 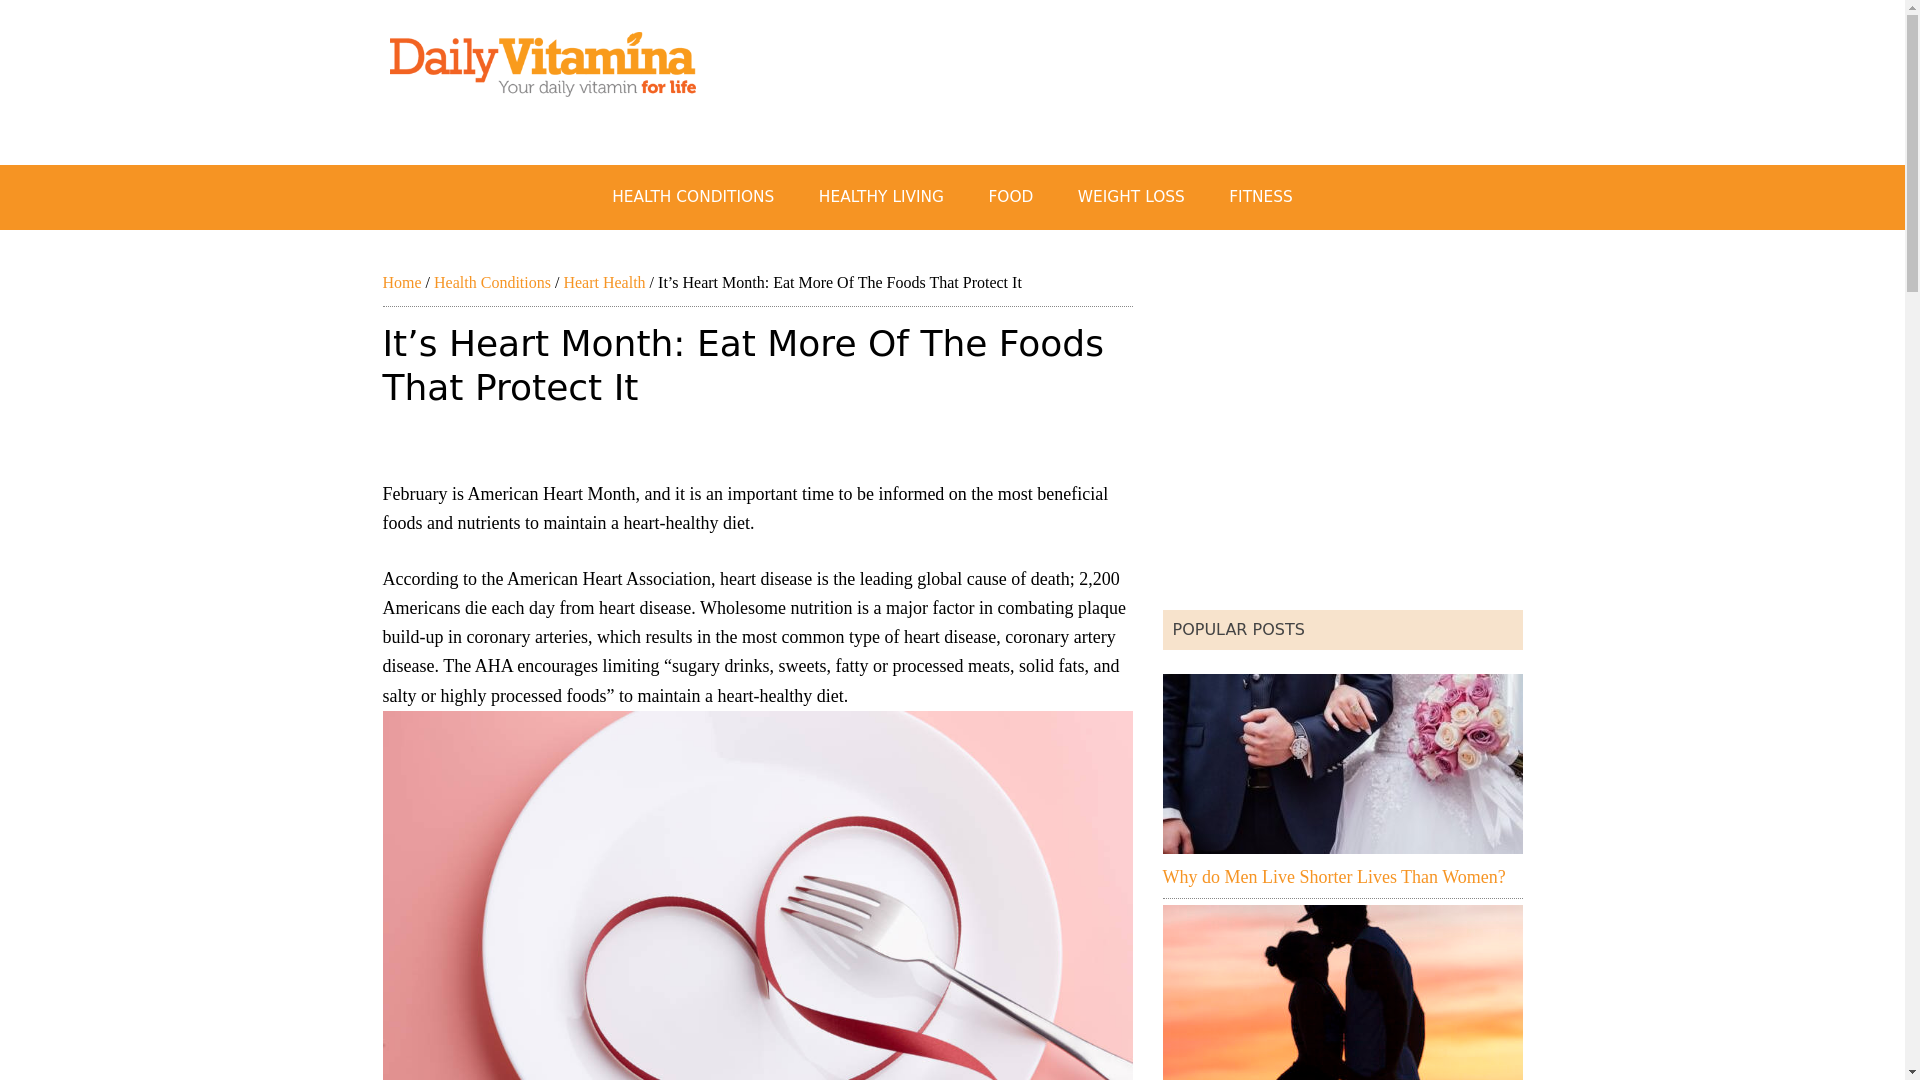 What do you see at coordinates (880, 198) in the screenshot?
I see `HEALTHY LIVING` at bounding box center [880, 198].